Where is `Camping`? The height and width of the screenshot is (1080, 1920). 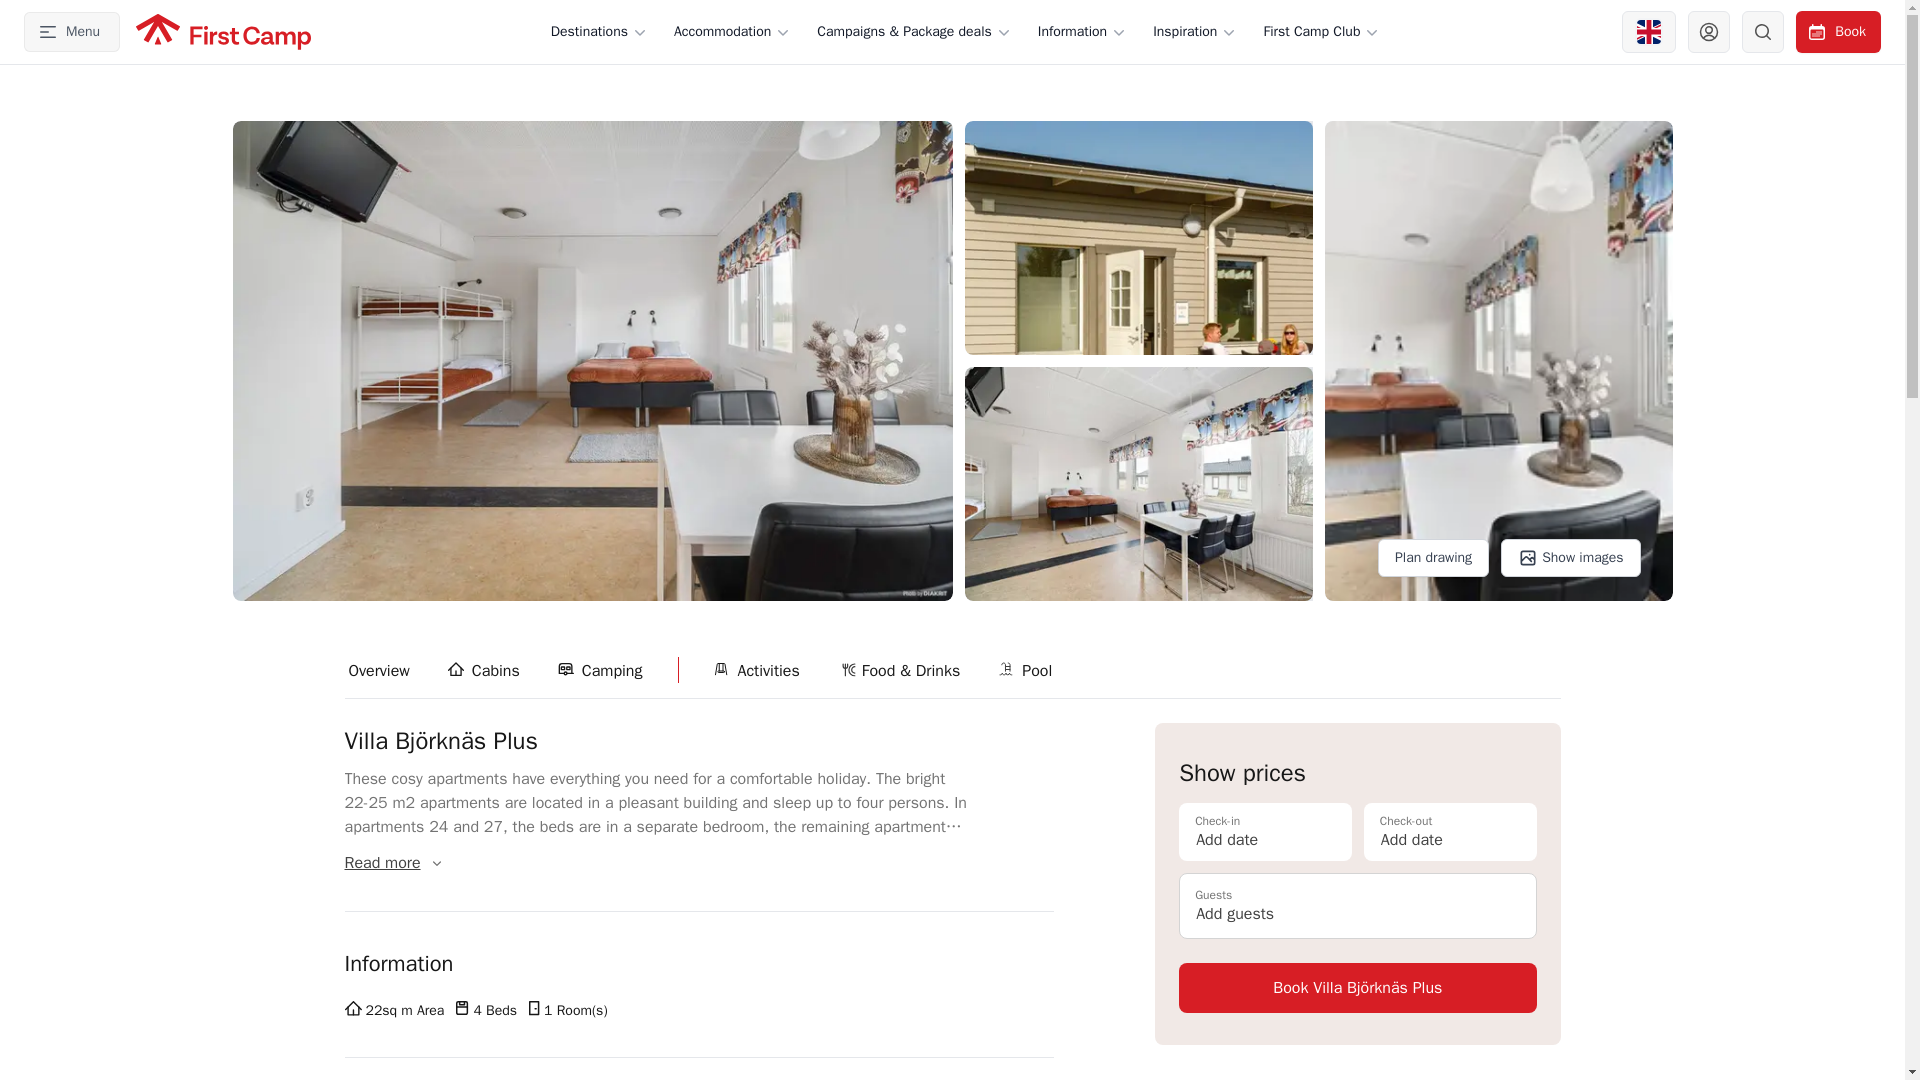
Camping is located at coordinates (602, 670).